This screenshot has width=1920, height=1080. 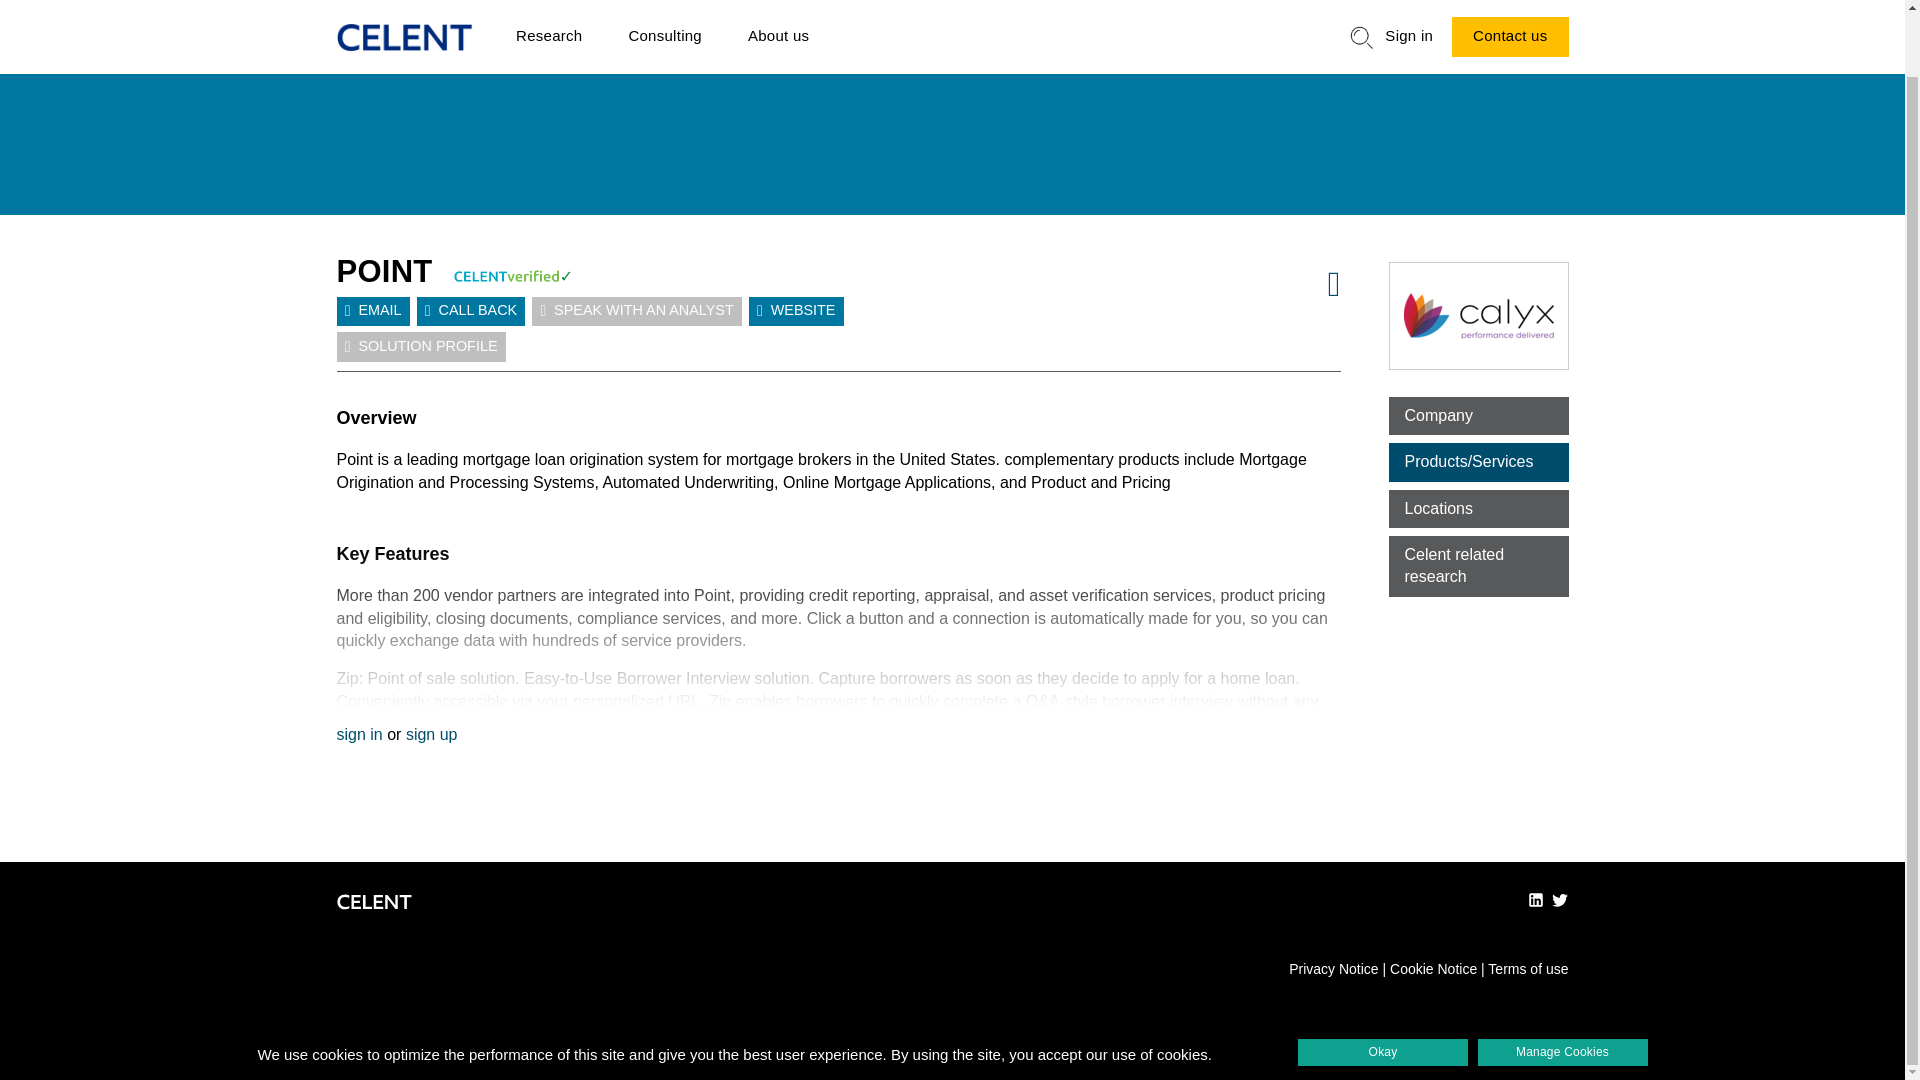 I want to click on Contact us, so click(x=1510, y=15).